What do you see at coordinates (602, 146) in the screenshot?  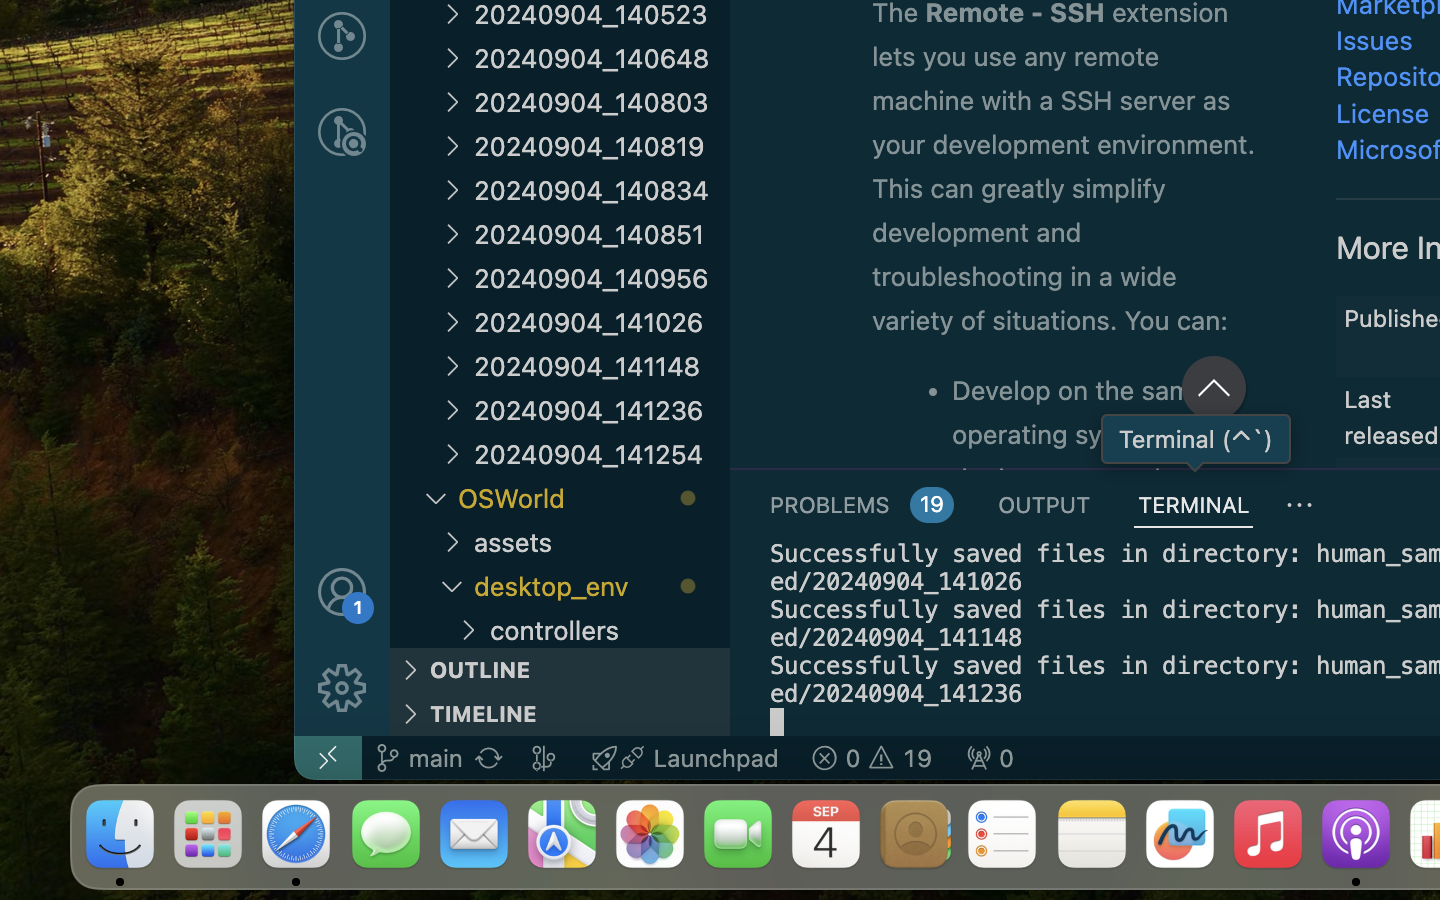 I see `20240904_140819` at bounding box center [602, 146].